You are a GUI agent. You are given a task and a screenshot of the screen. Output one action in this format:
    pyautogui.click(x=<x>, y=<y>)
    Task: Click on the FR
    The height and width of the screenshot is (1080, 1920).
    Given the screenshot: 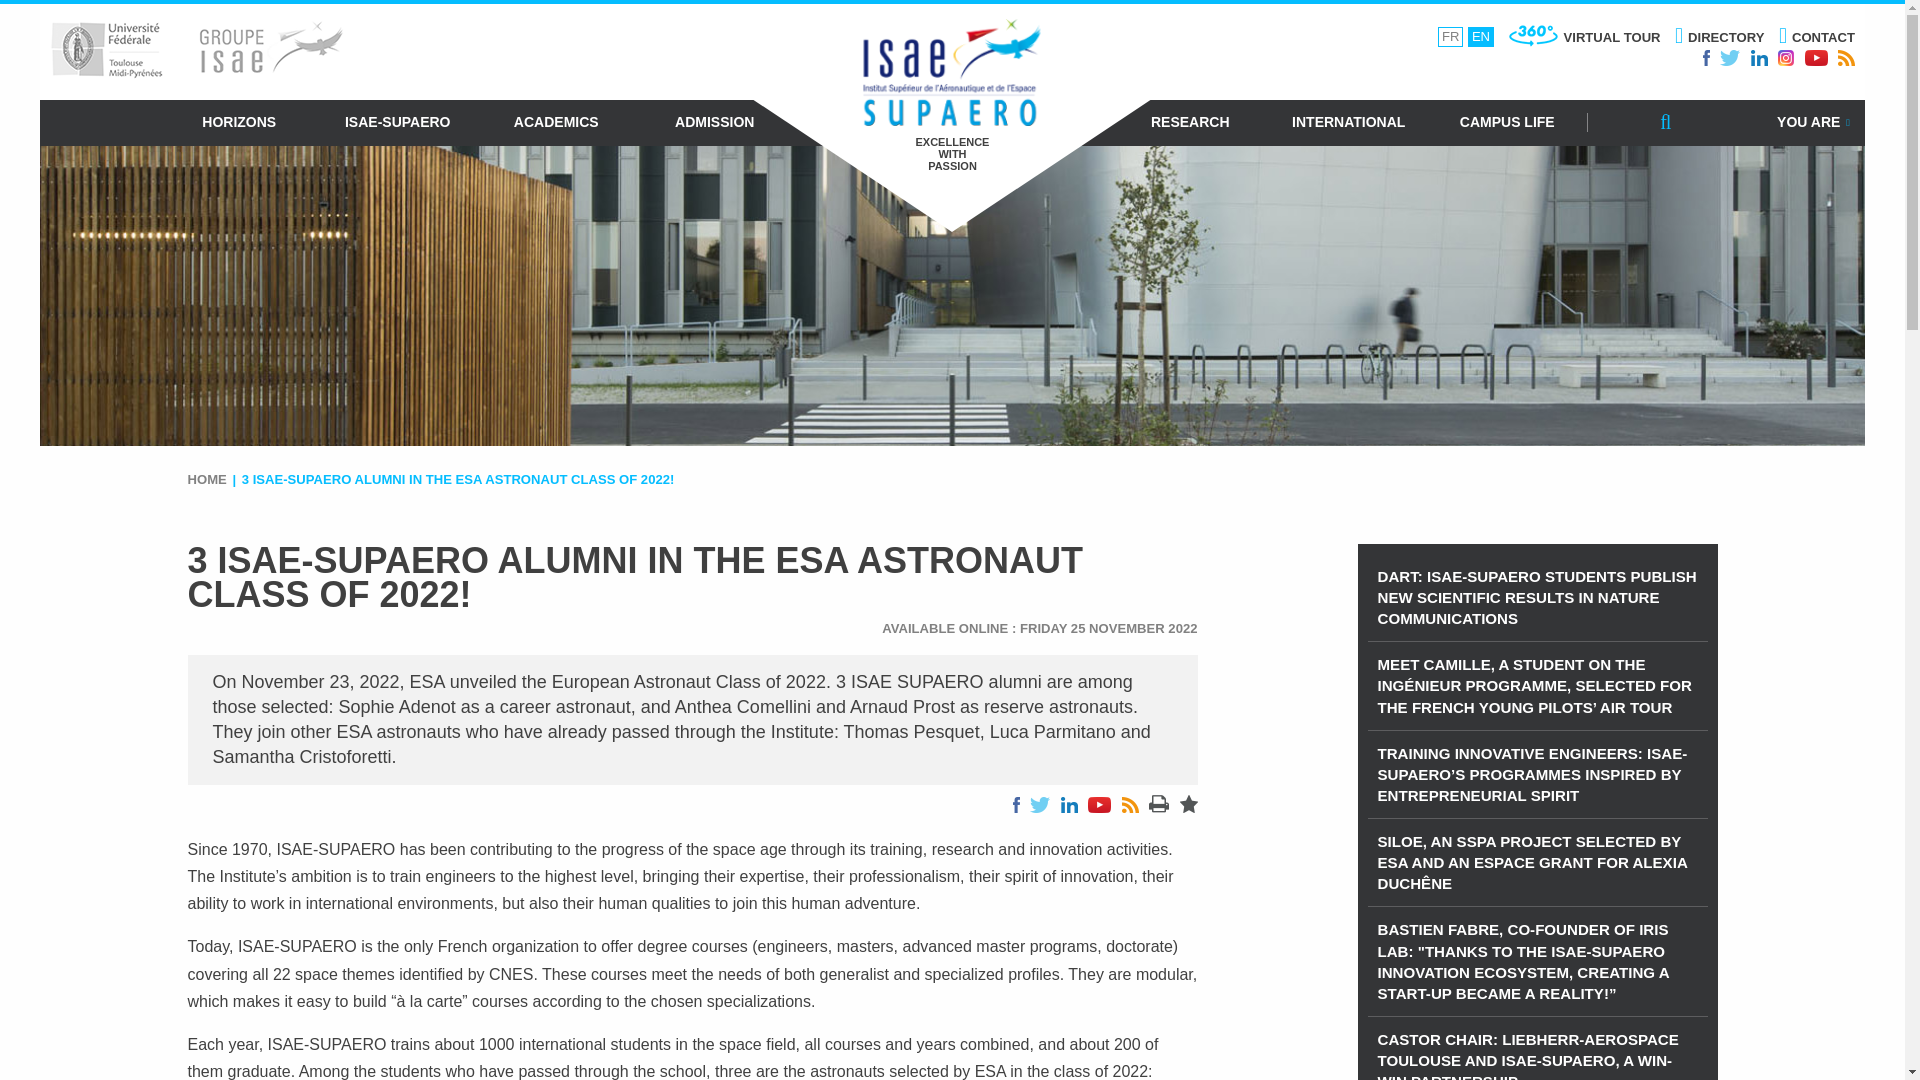 What is the action you would take?
    pyautogui.click(x=1450, y=37)
    